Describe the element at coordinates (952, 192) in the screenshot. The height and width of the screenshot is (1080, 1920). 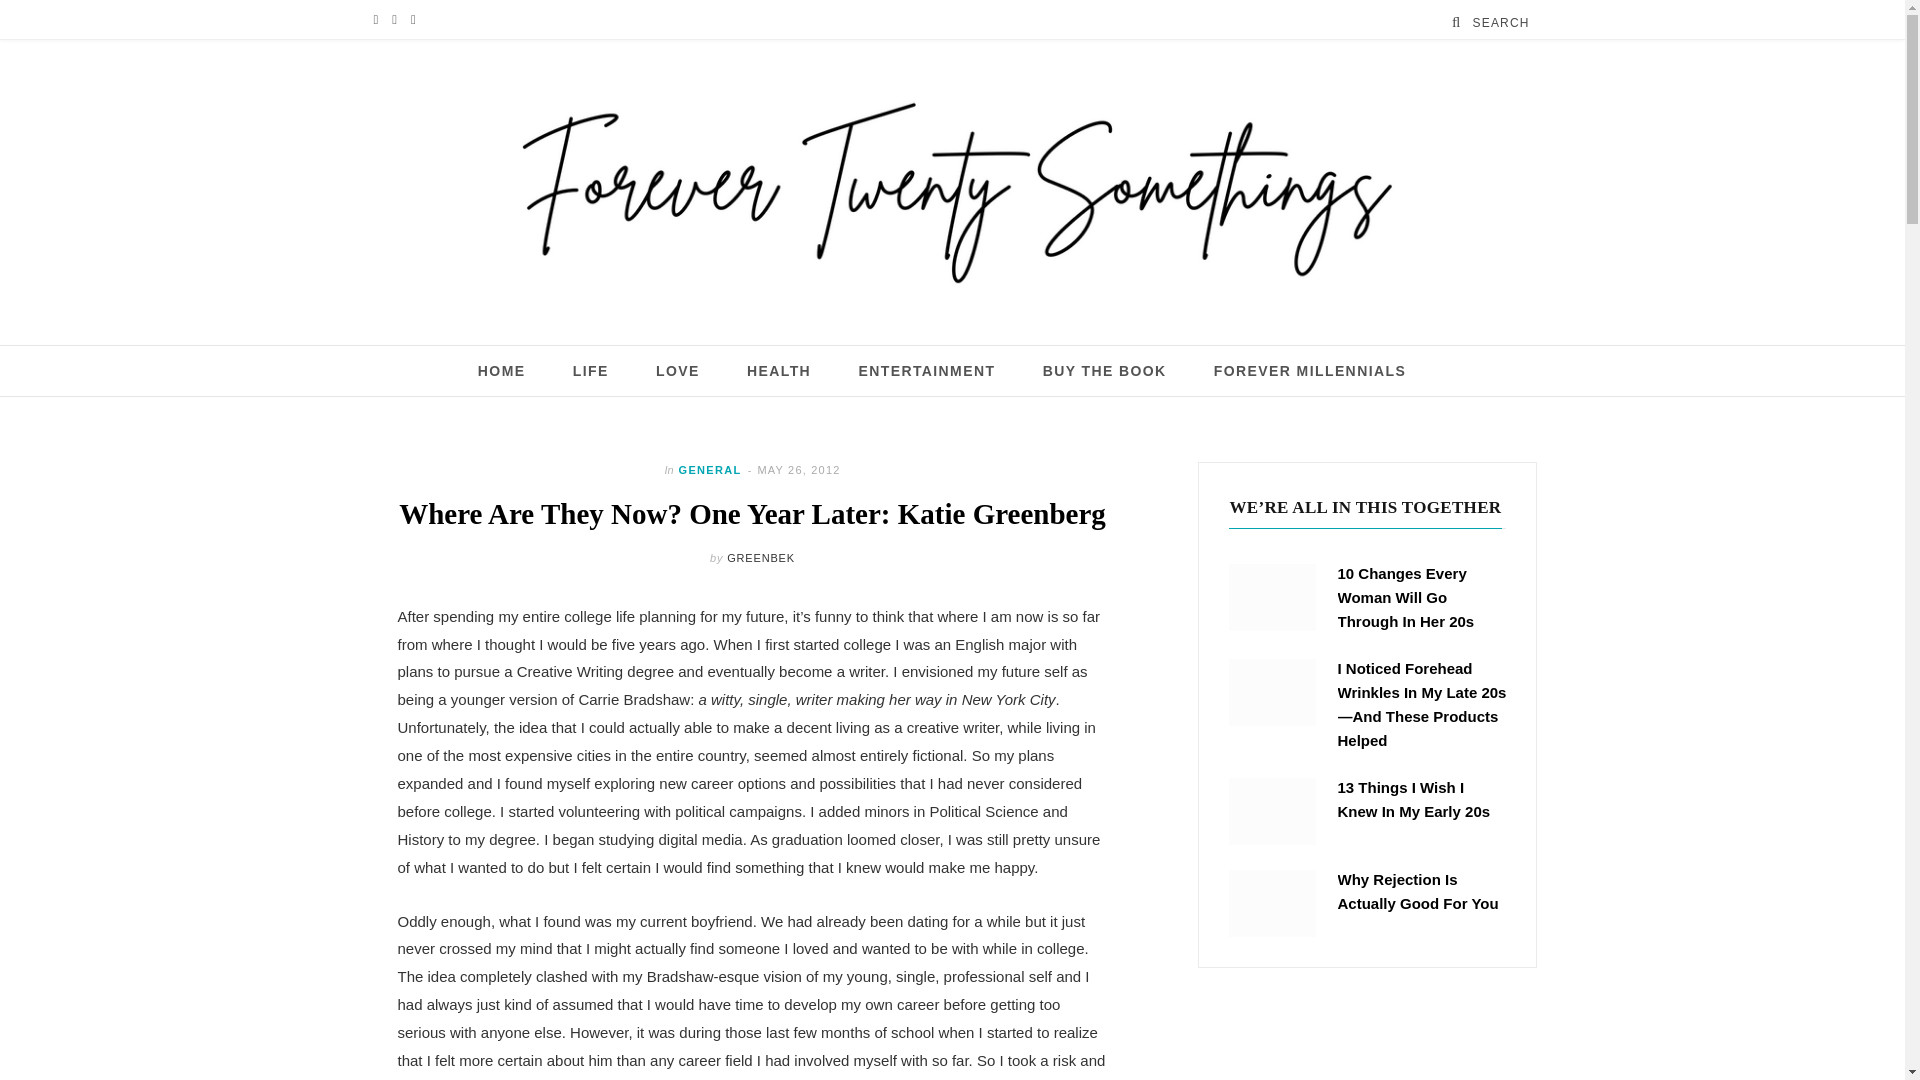
I see `Forever Twenty Somethings` at that location.